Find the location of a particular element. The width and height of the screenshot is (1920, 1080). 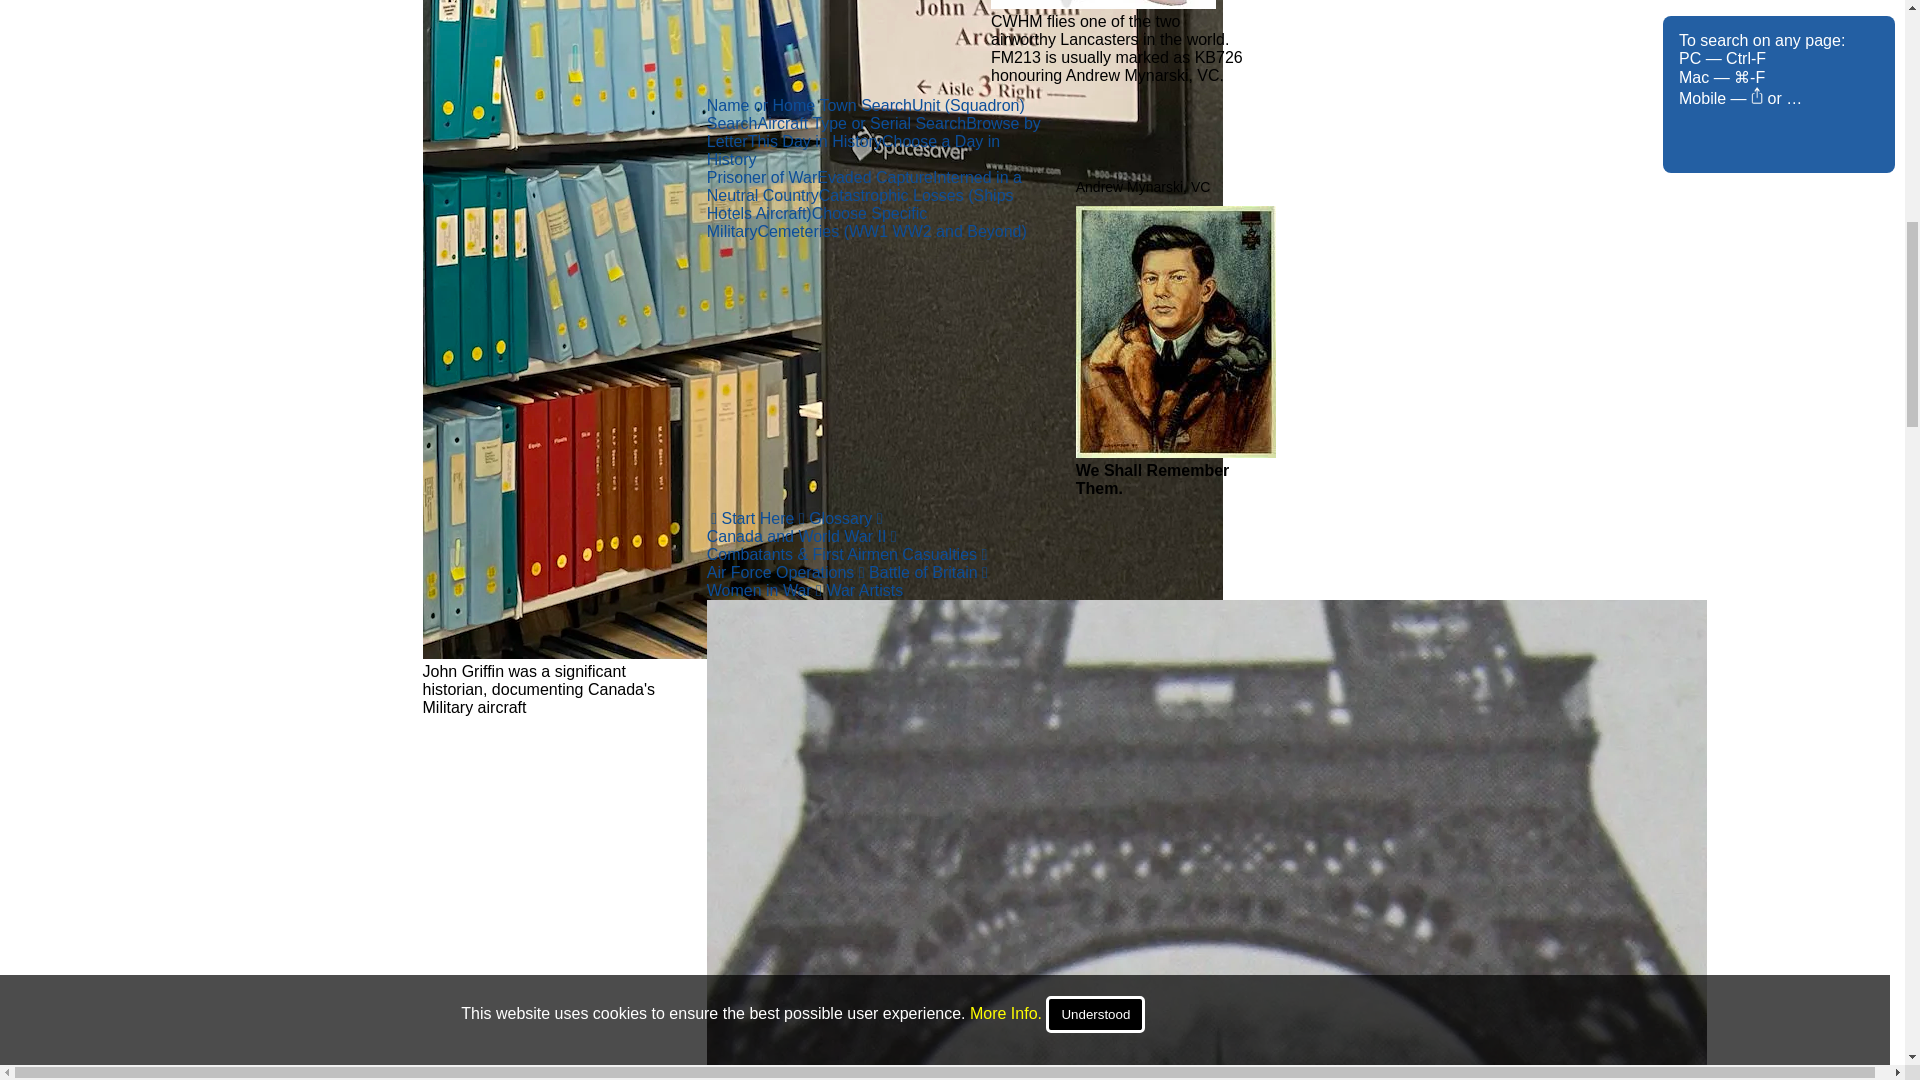

Interned in a Neutral Country is located at coordinates (864, 186).